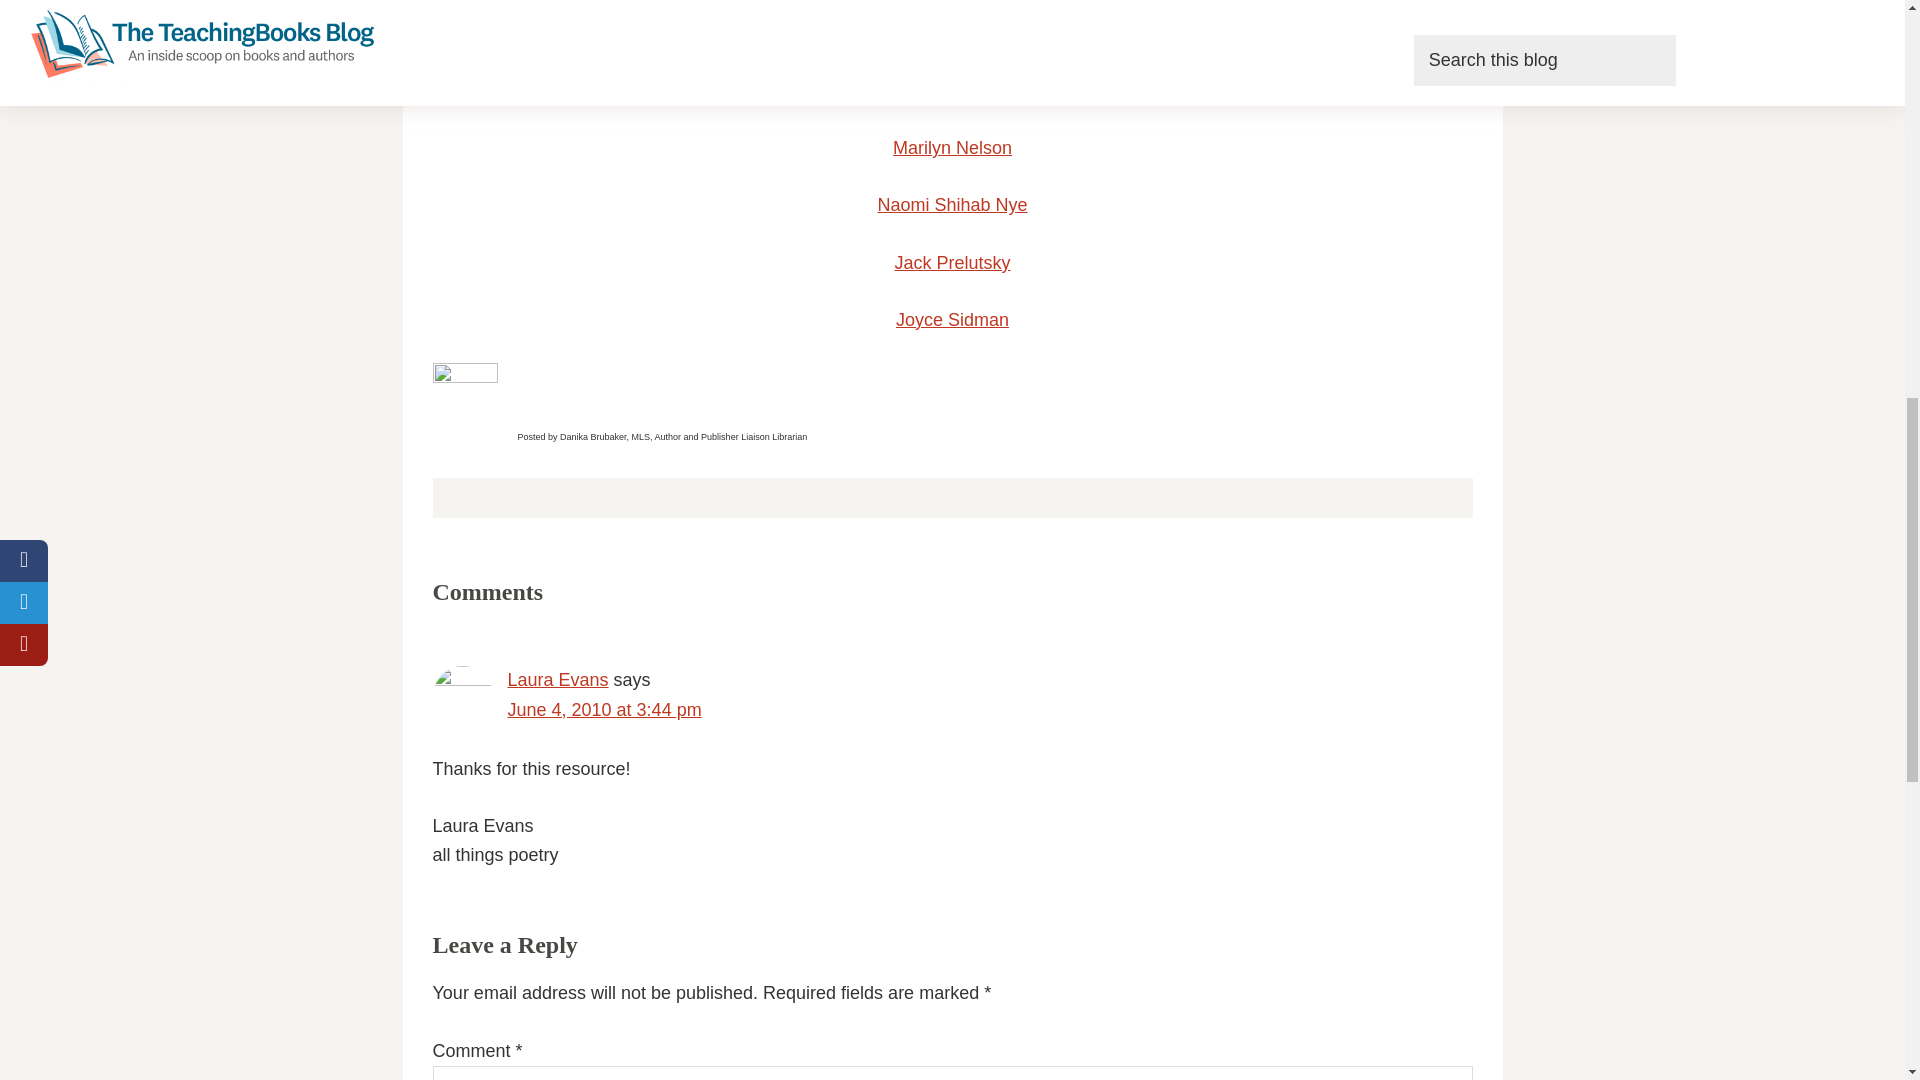 The image size is (1920, 1080). I want to click on J. Patrick Lewis, so click(952, 91).